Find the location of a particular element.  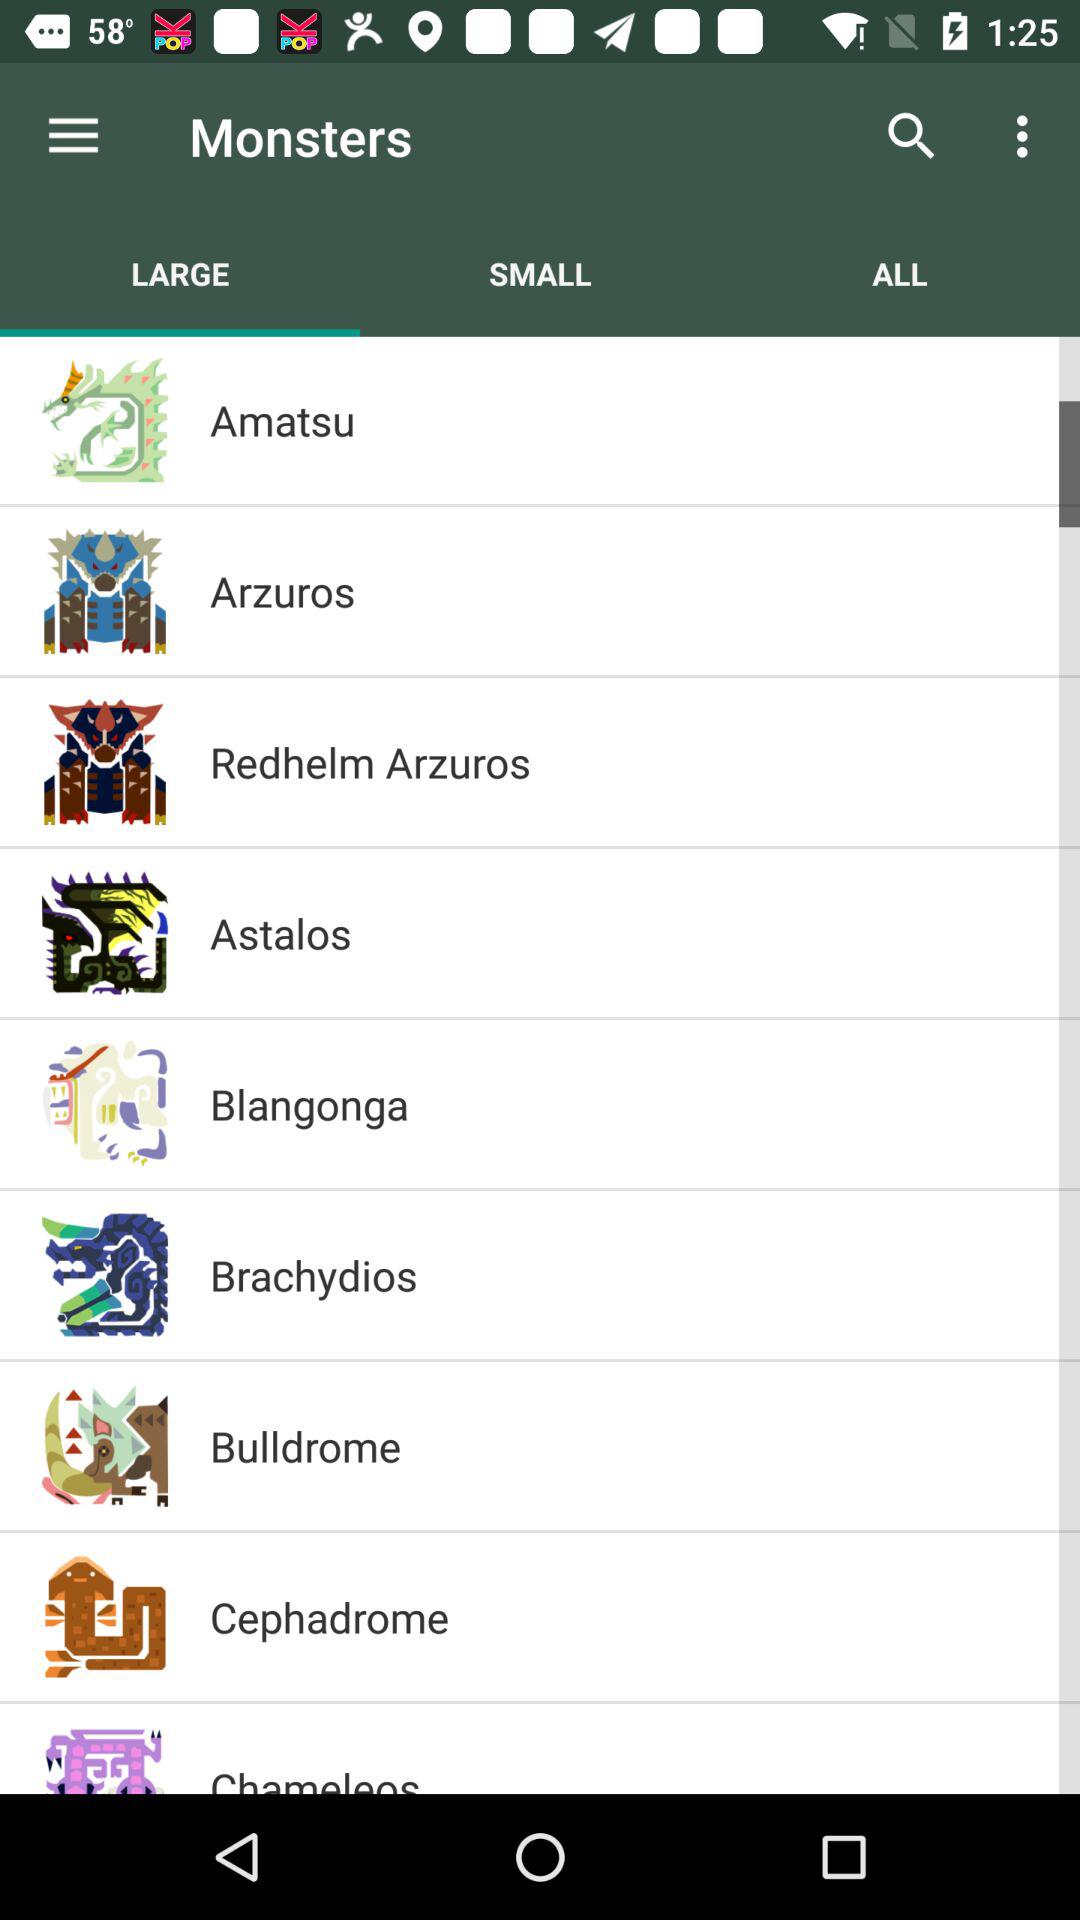

scroll until redhelm arzuros is located at coordinates (624, 762).